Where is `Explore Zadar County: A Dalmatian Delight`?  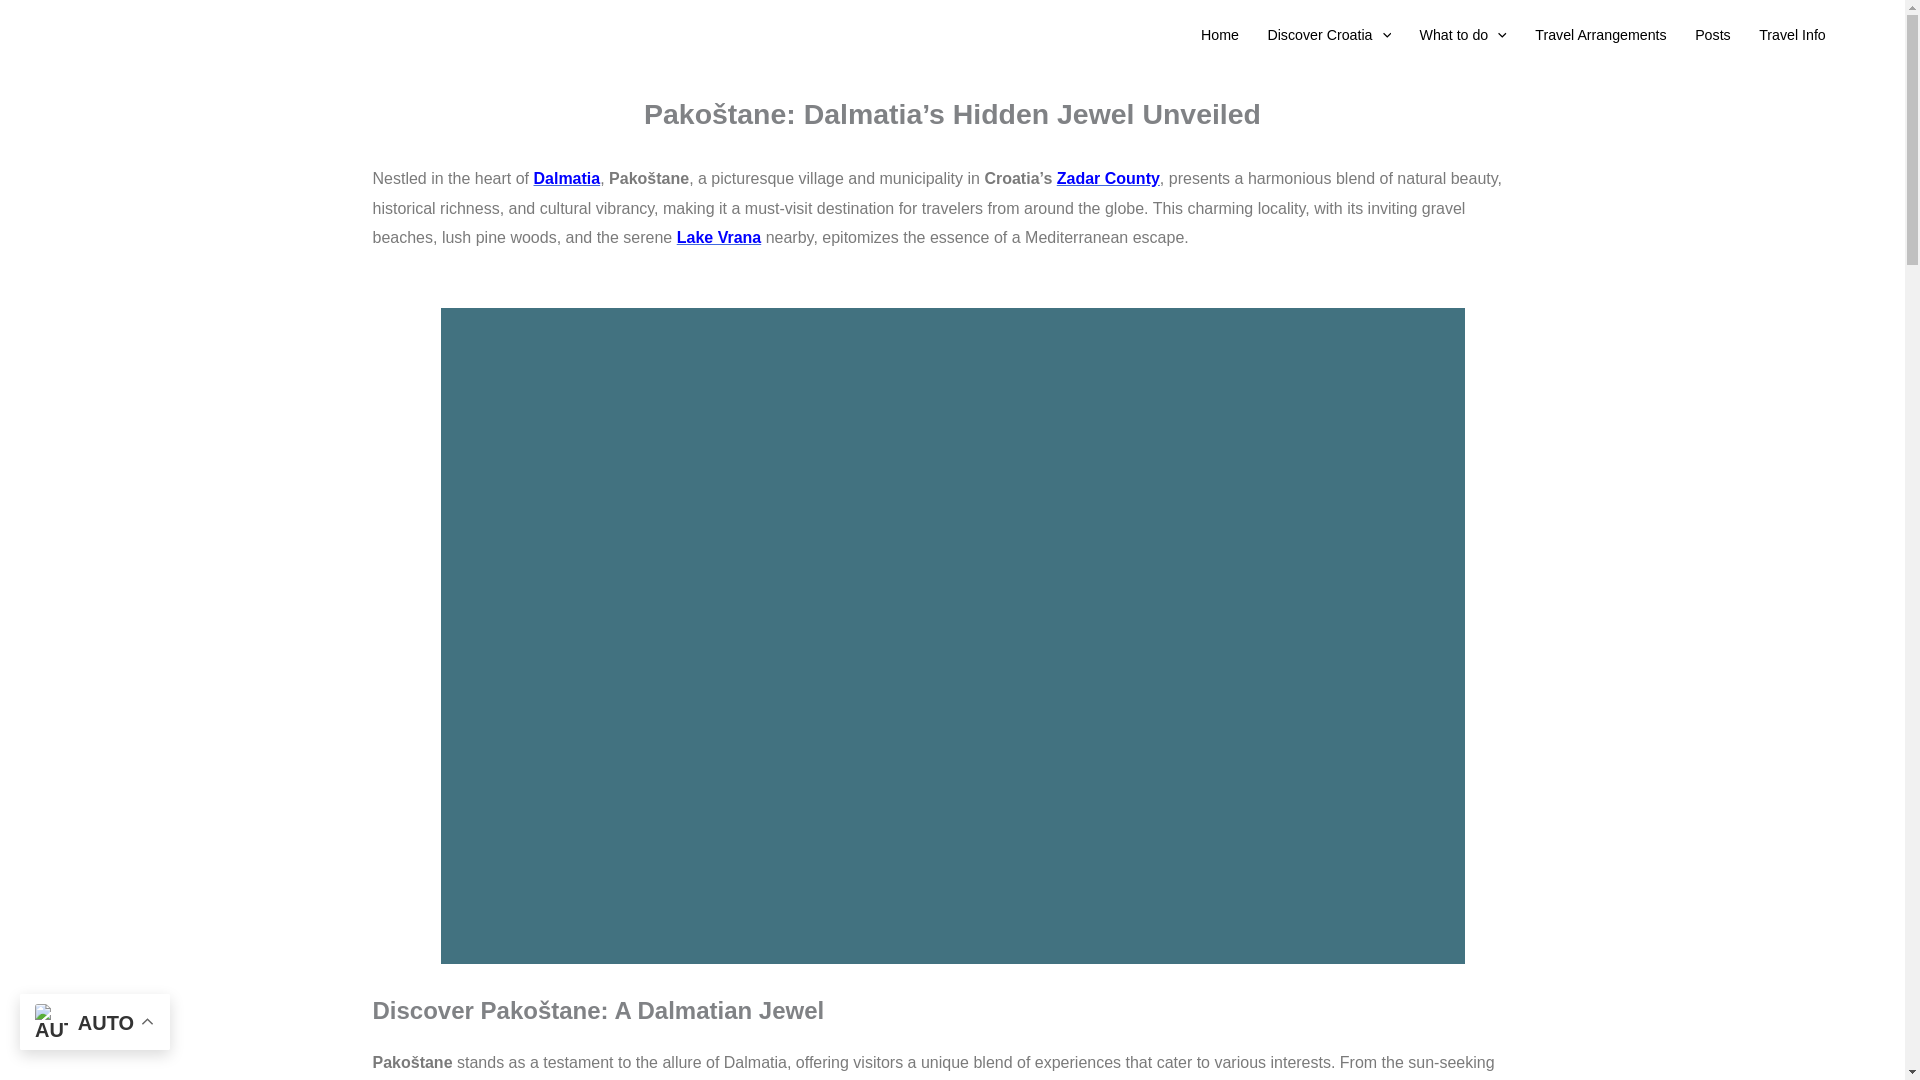 Explore Zadar County: A Dalmatian Delight is located at coordinates (1108, 178).